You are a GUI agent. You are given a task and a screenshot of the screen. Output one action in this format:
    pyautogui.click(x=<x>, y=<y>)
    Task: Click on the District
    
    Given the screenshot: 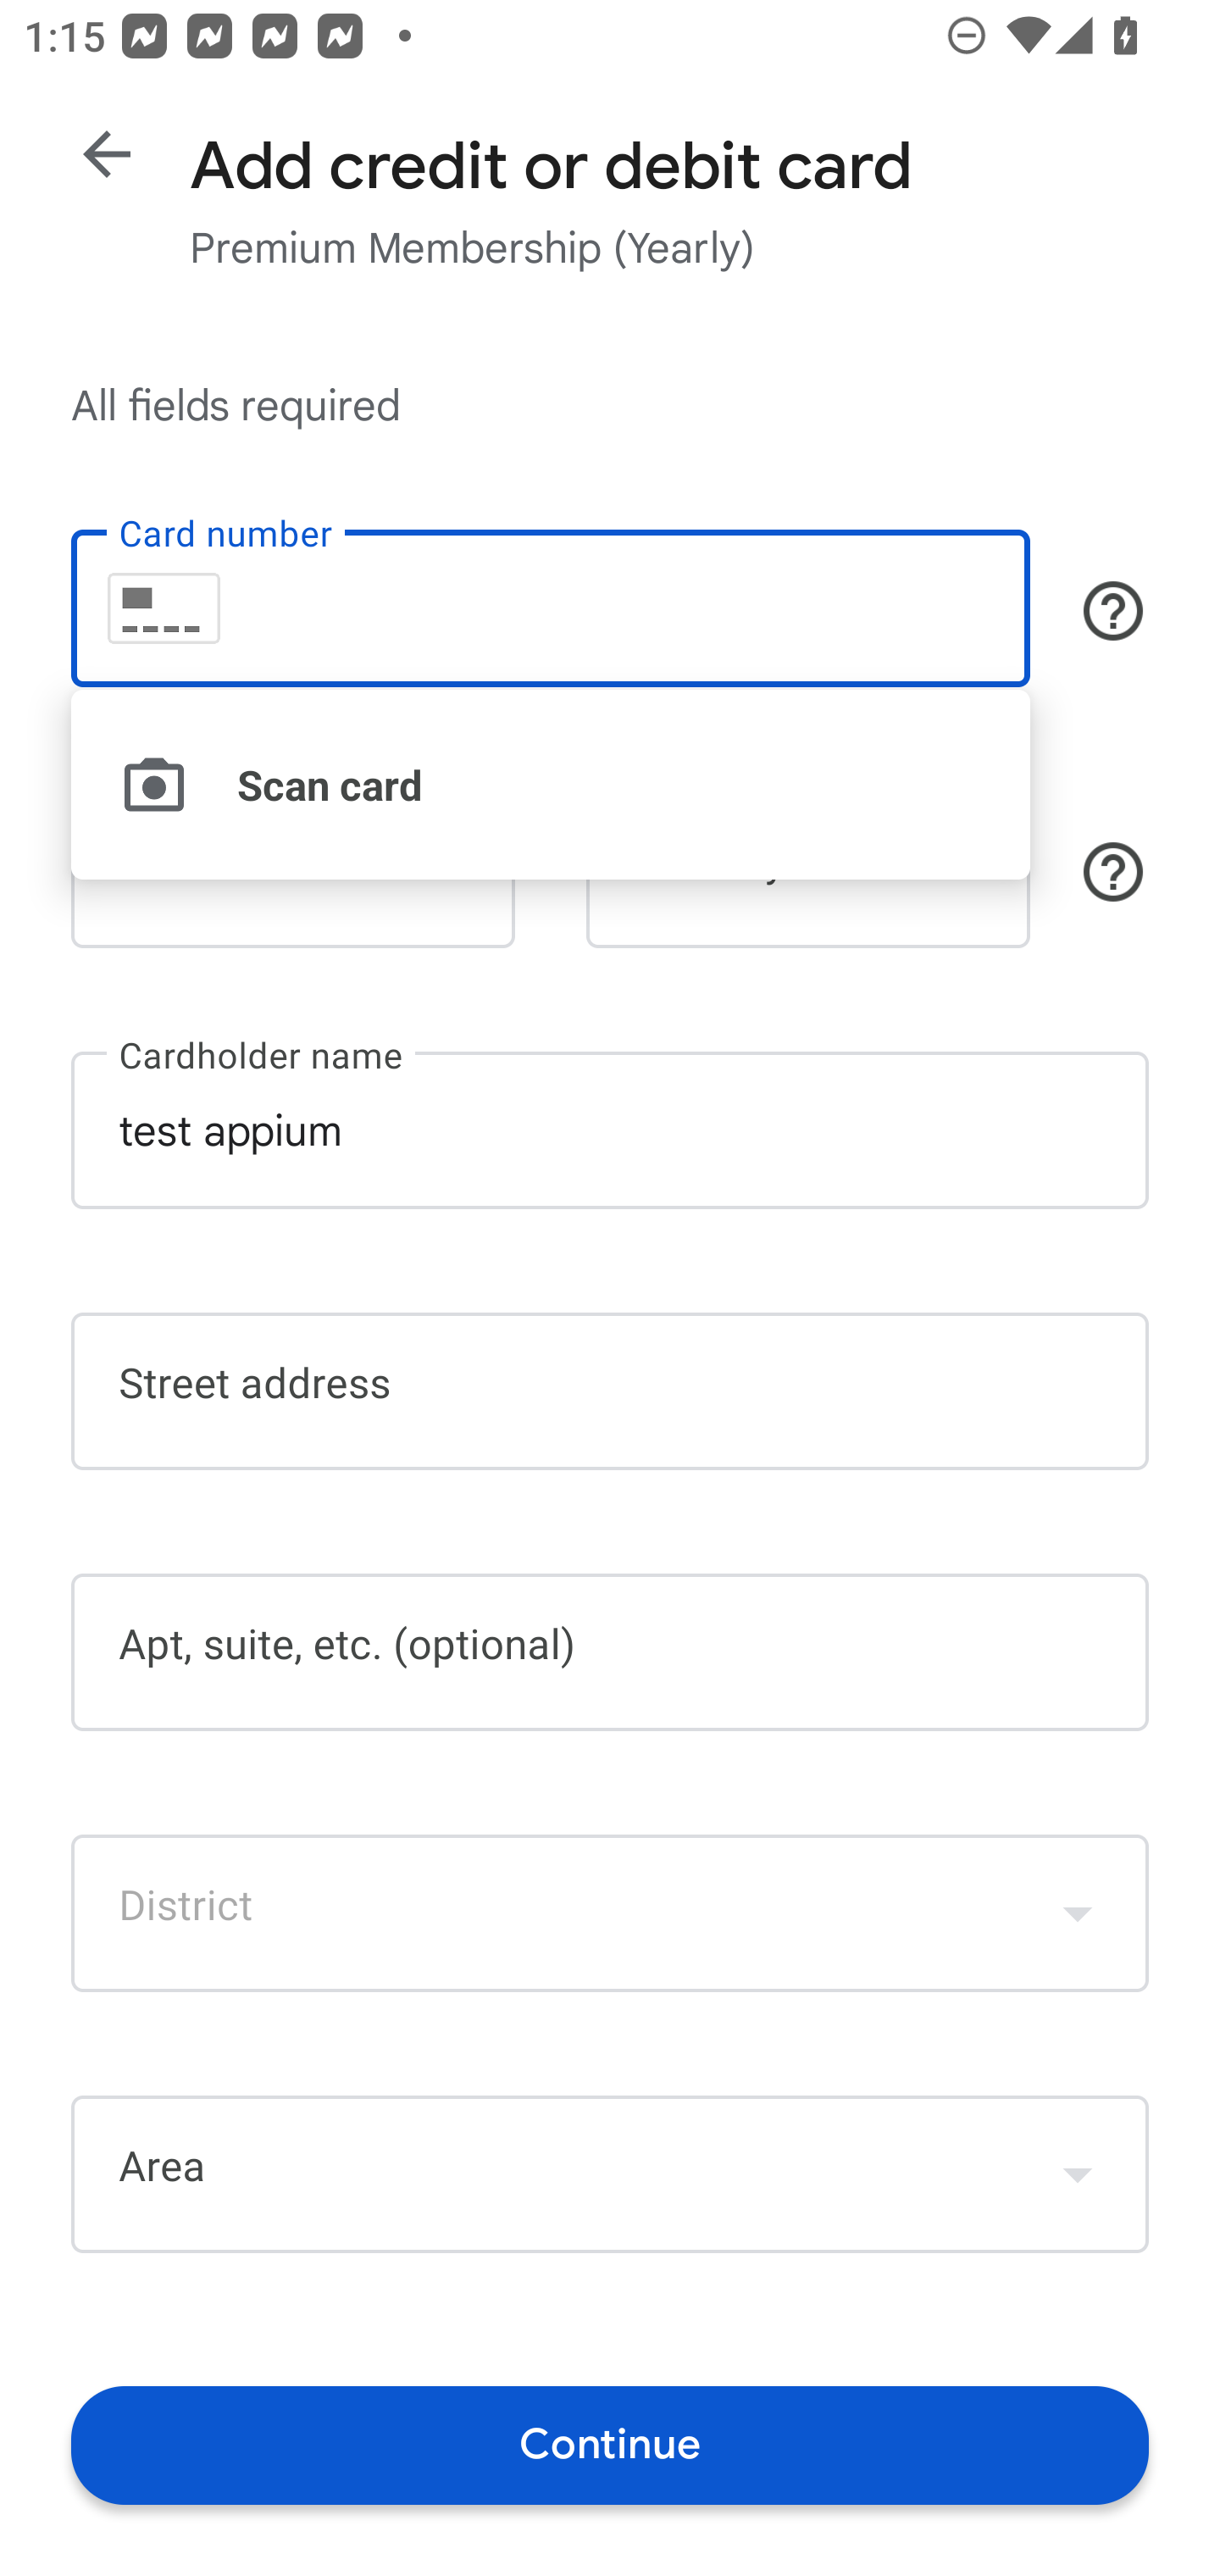 What is the action you would take?
    pyautogui.click(x=610, y=1912)
    